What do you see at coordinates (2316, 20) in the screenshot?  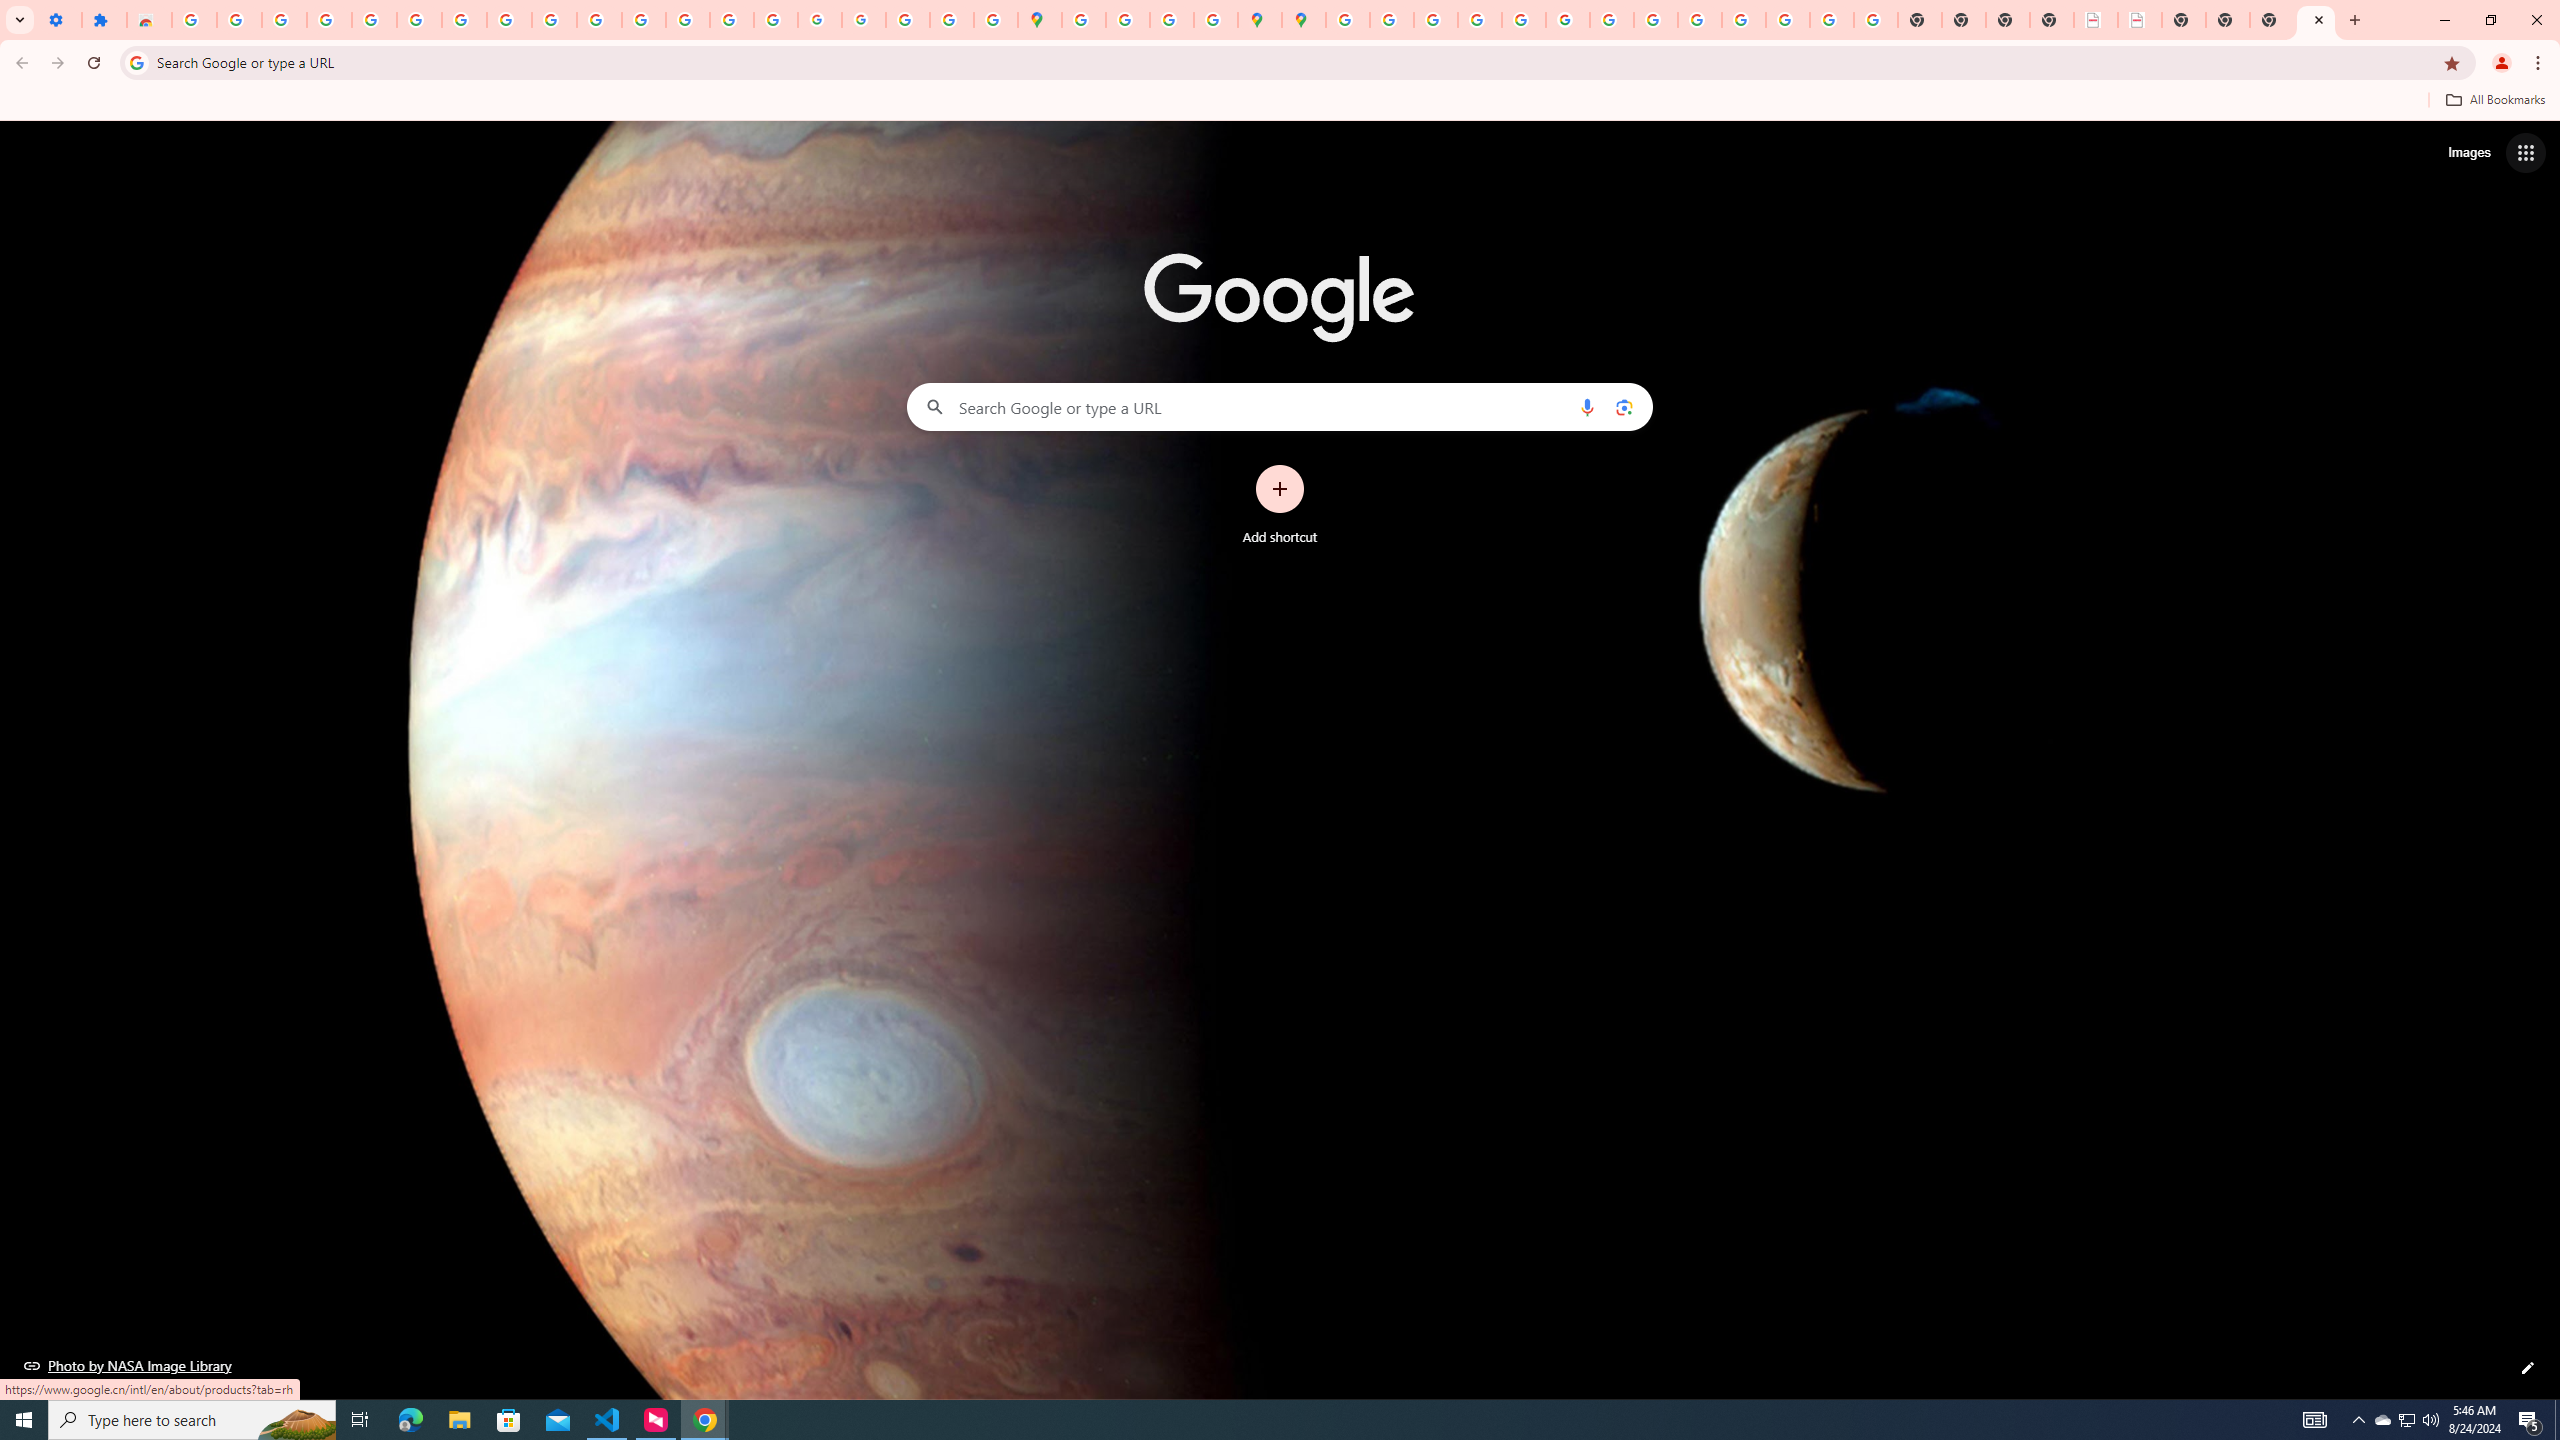 I see `New Tab` at bounding box center [2316, 20].